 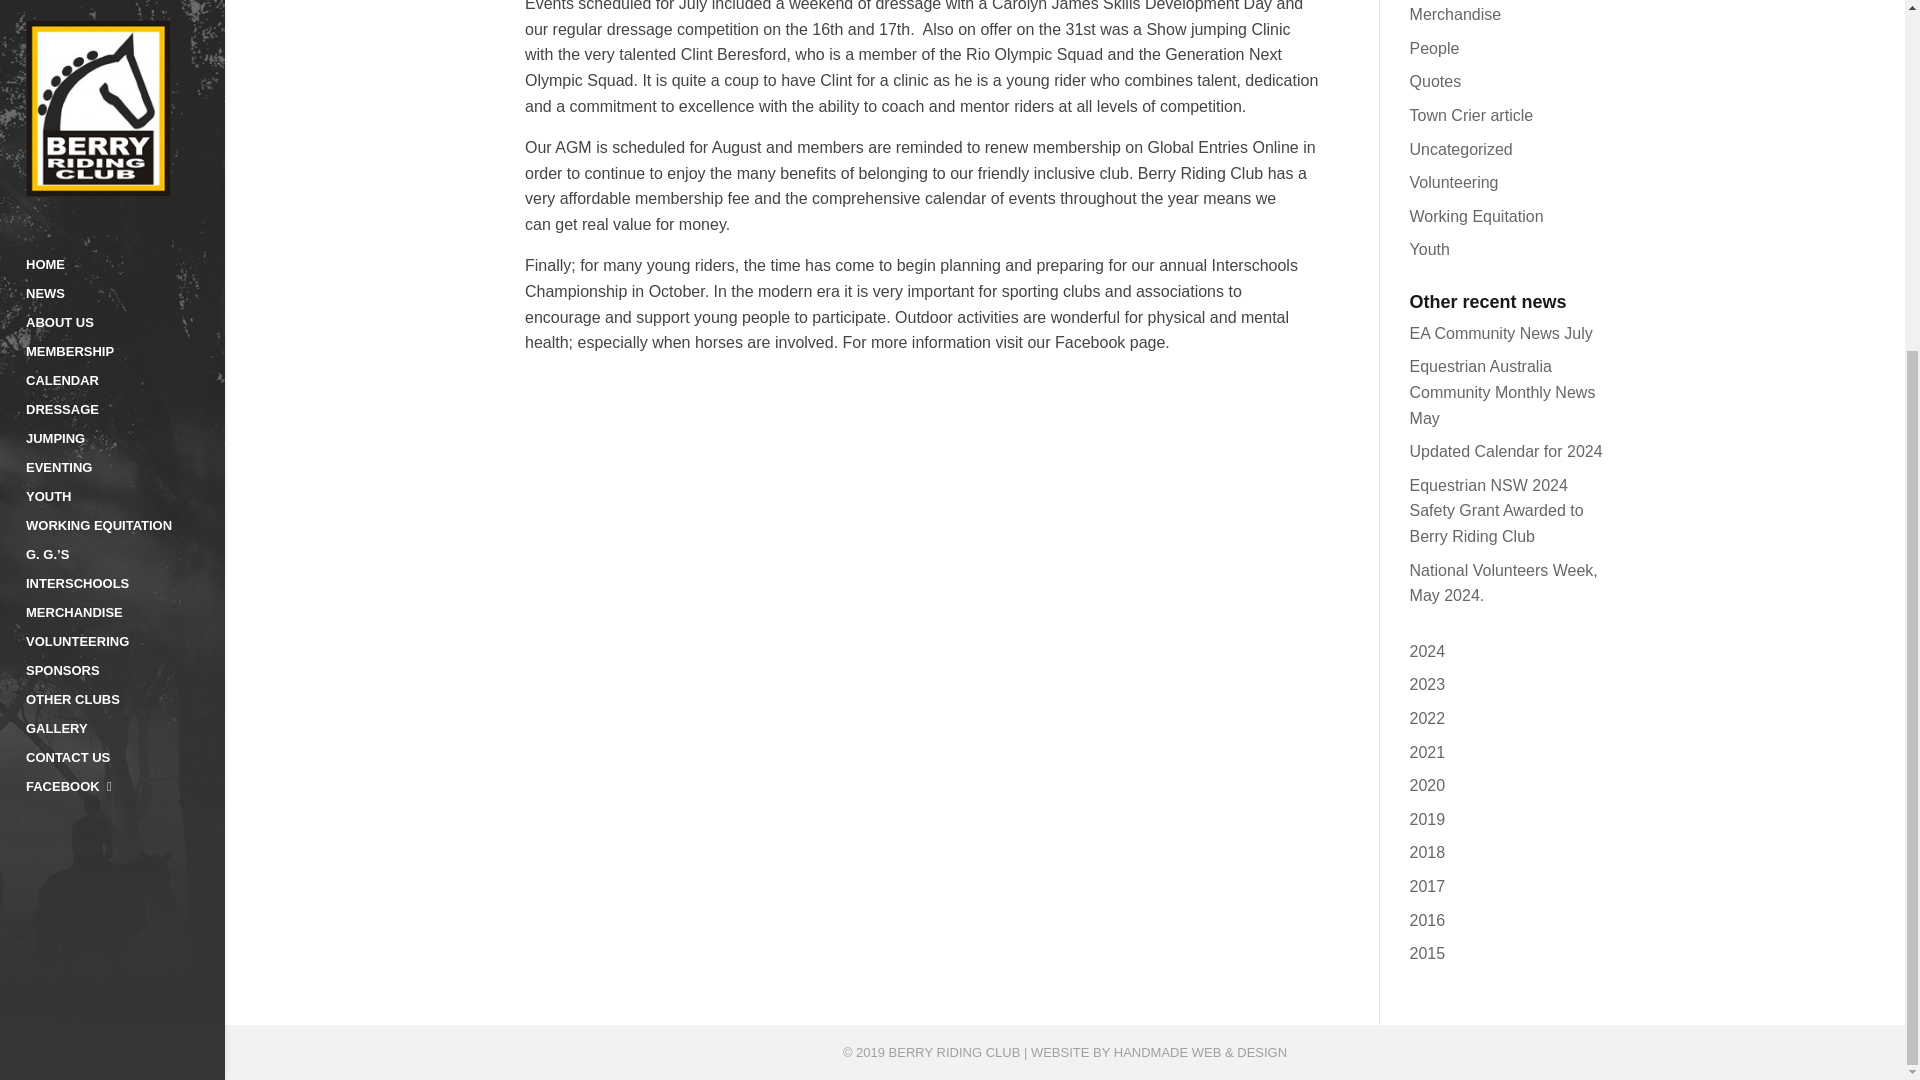 What do you see at coordinates (124, 84) in the screenshot?
I see `INTERSCHOOLS` at bounding box center [124, 84].